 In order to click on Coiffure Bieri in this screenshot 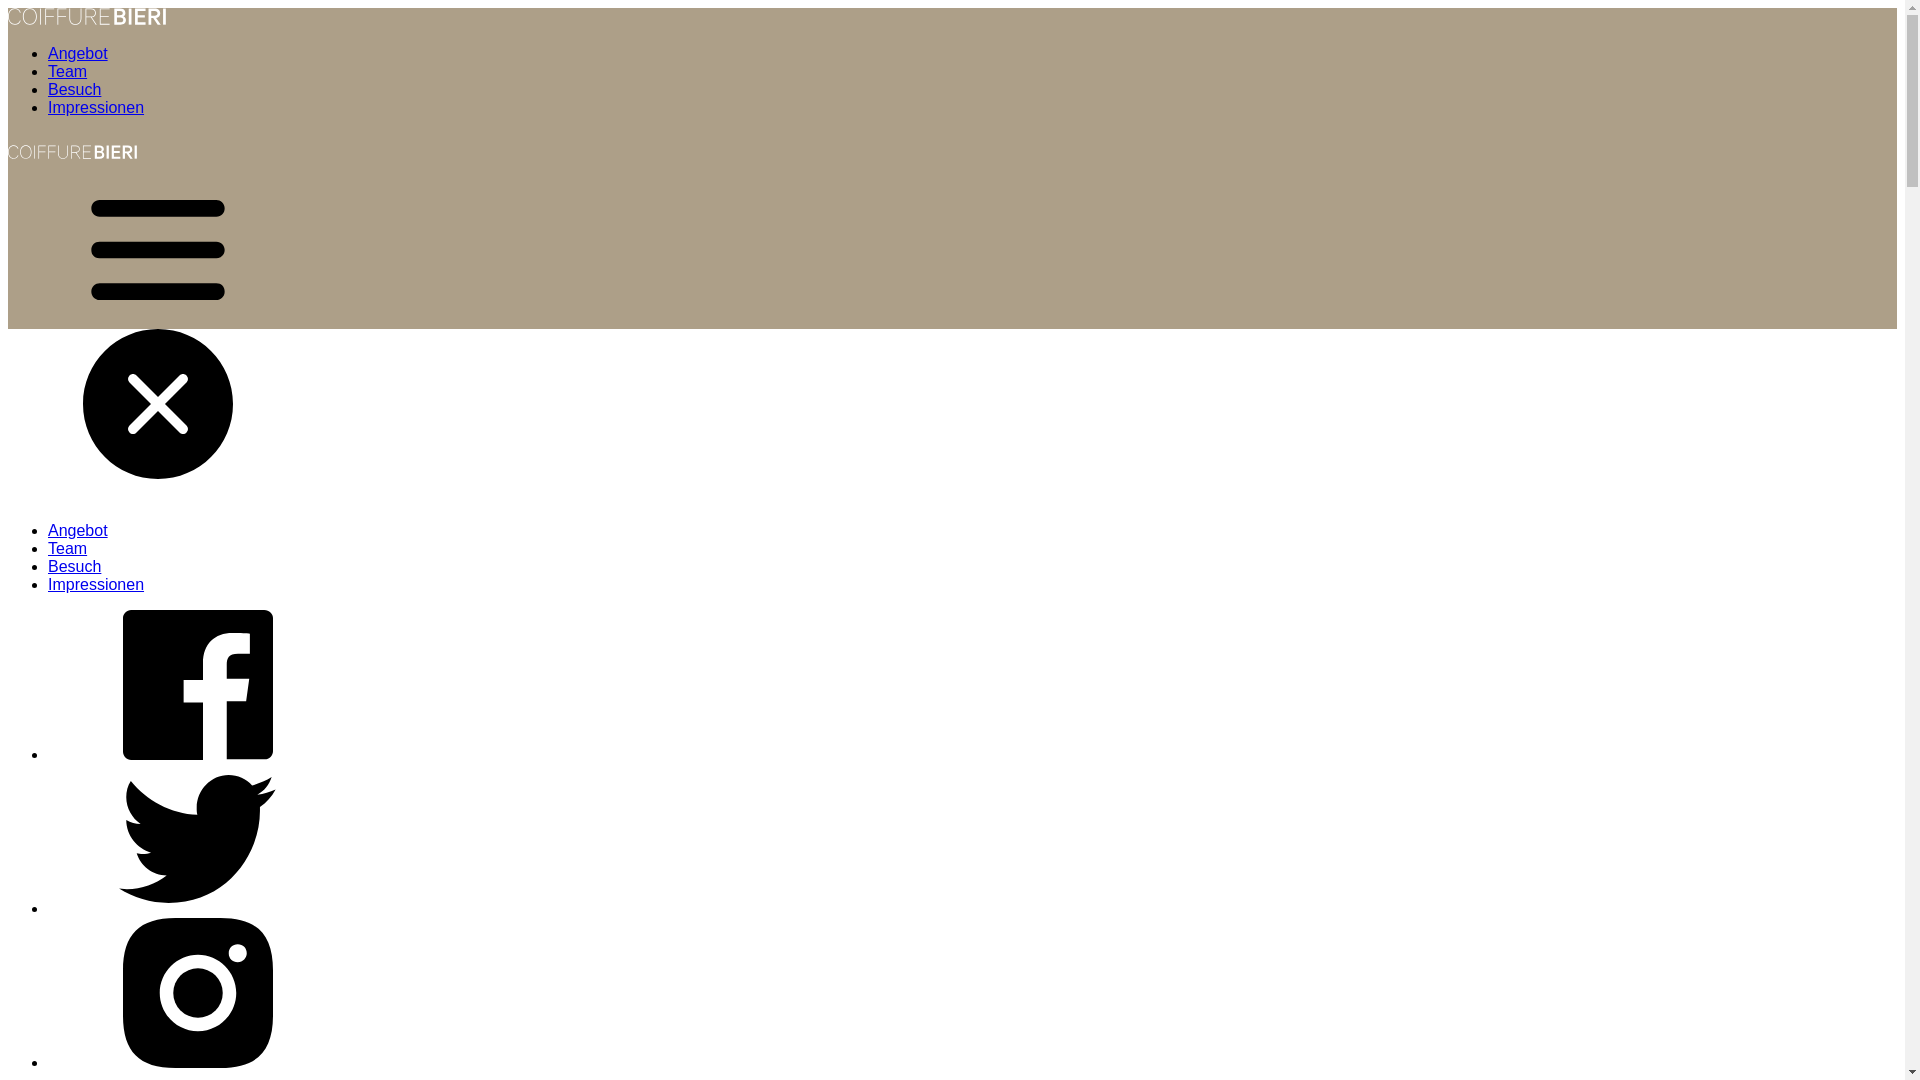, I will do `click(72, 166)`.